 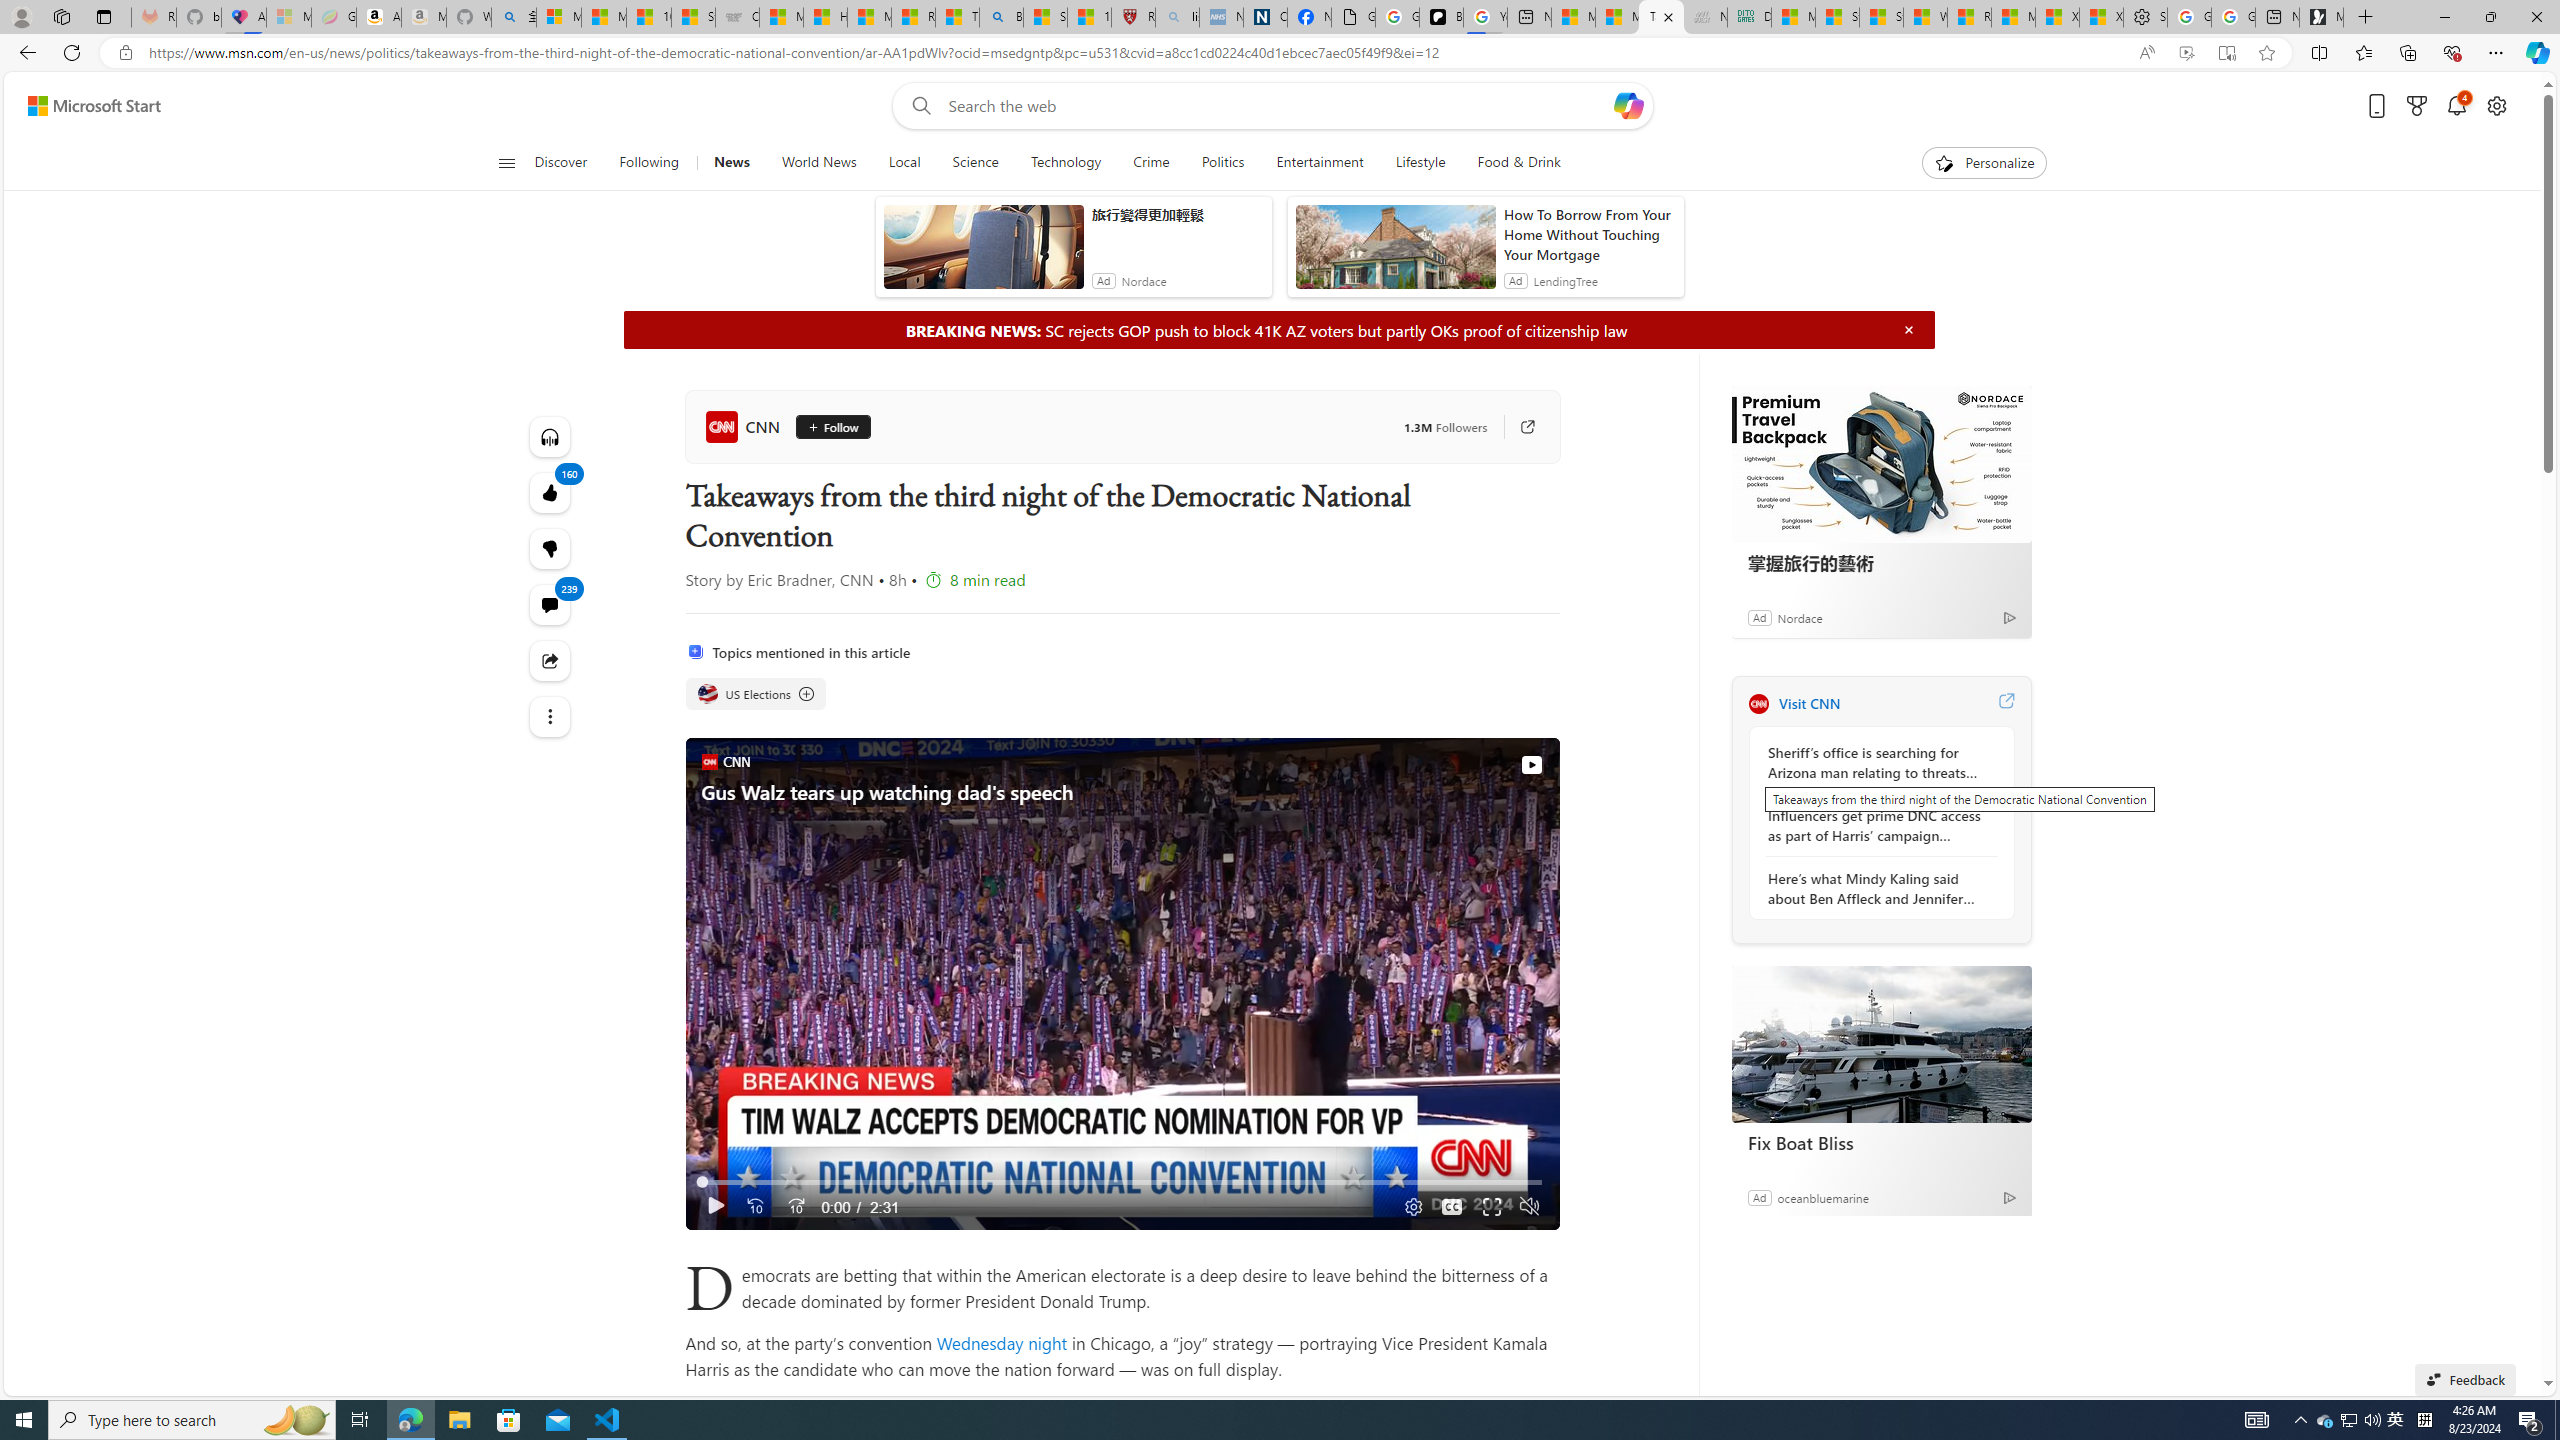 What do you see at coordinates (2009, 1197) in the screenshot?
I see `Ad Choice` at bounding box center [2009, 1197].